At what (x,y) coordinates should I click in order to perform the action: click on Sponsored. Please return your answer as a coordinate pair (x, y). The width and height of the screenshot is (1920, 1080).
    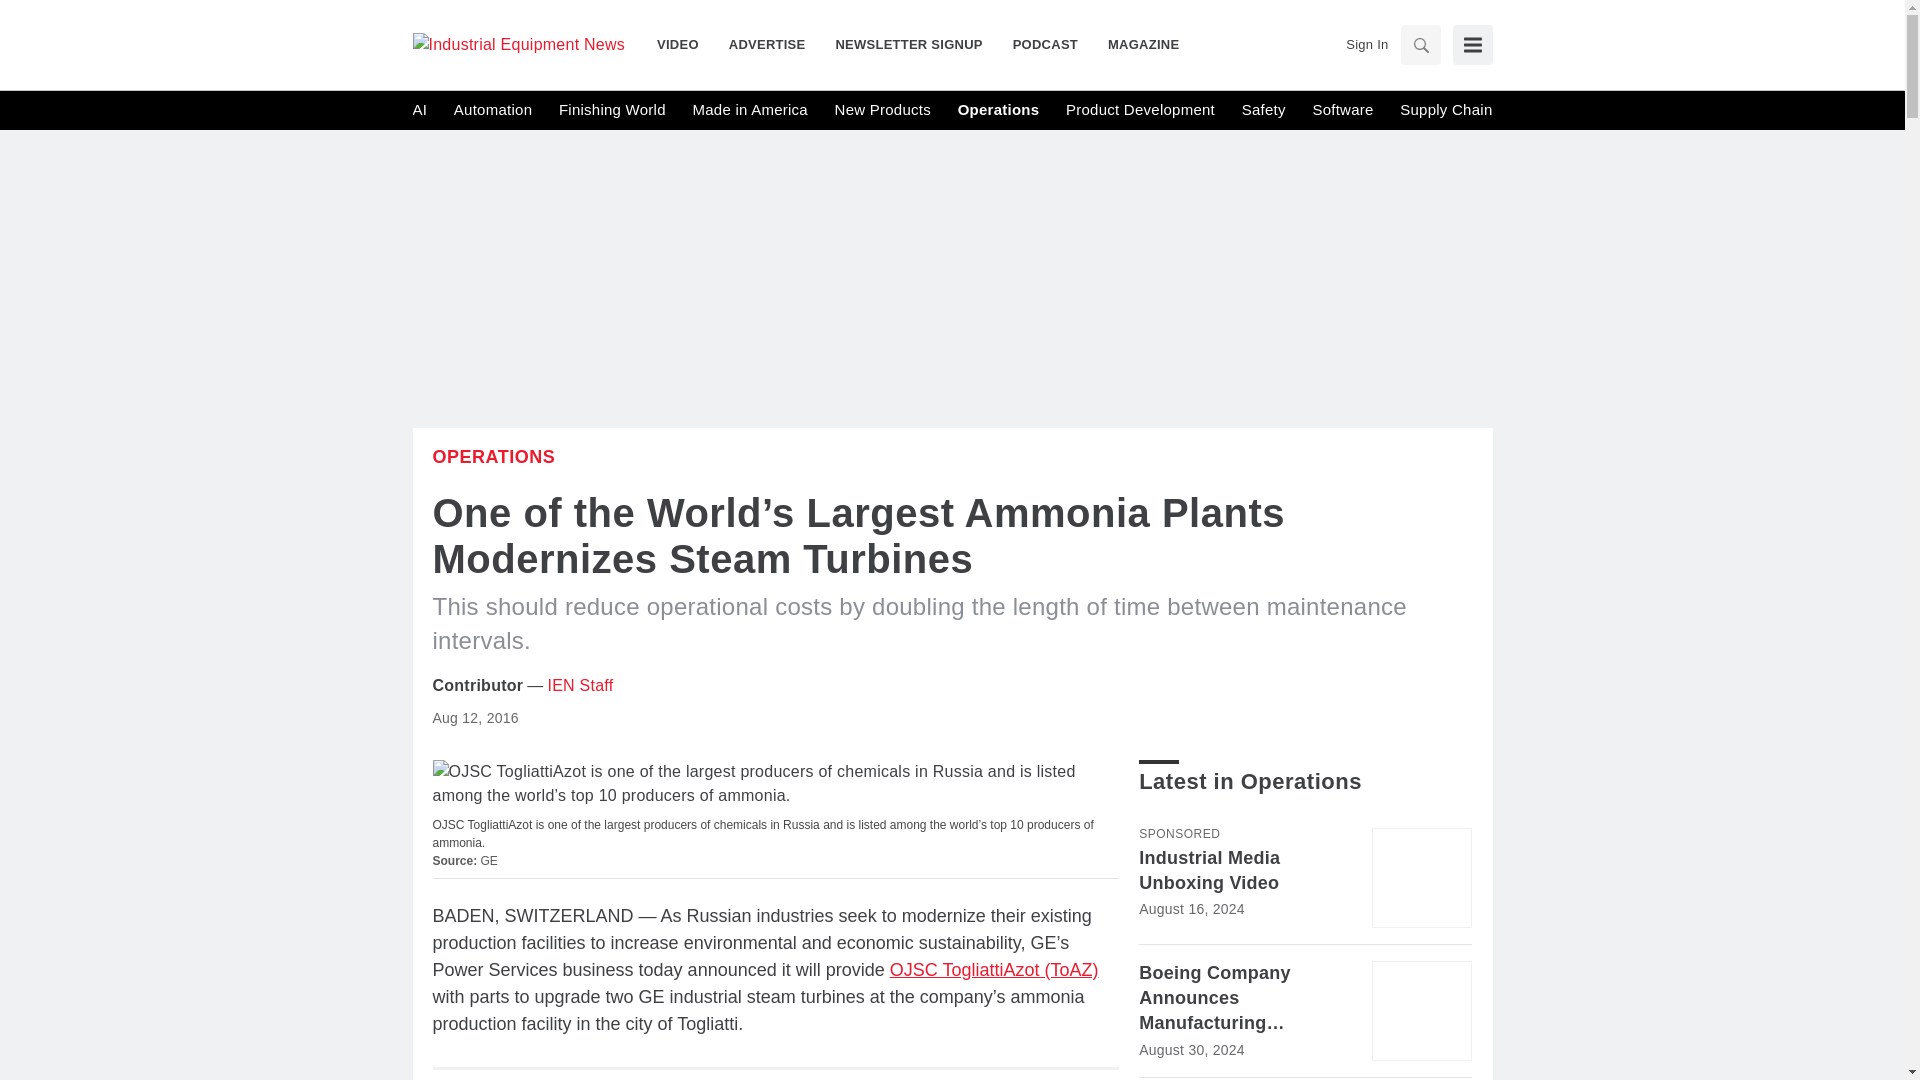
    Looking at the image, I should click on (1178, 834).